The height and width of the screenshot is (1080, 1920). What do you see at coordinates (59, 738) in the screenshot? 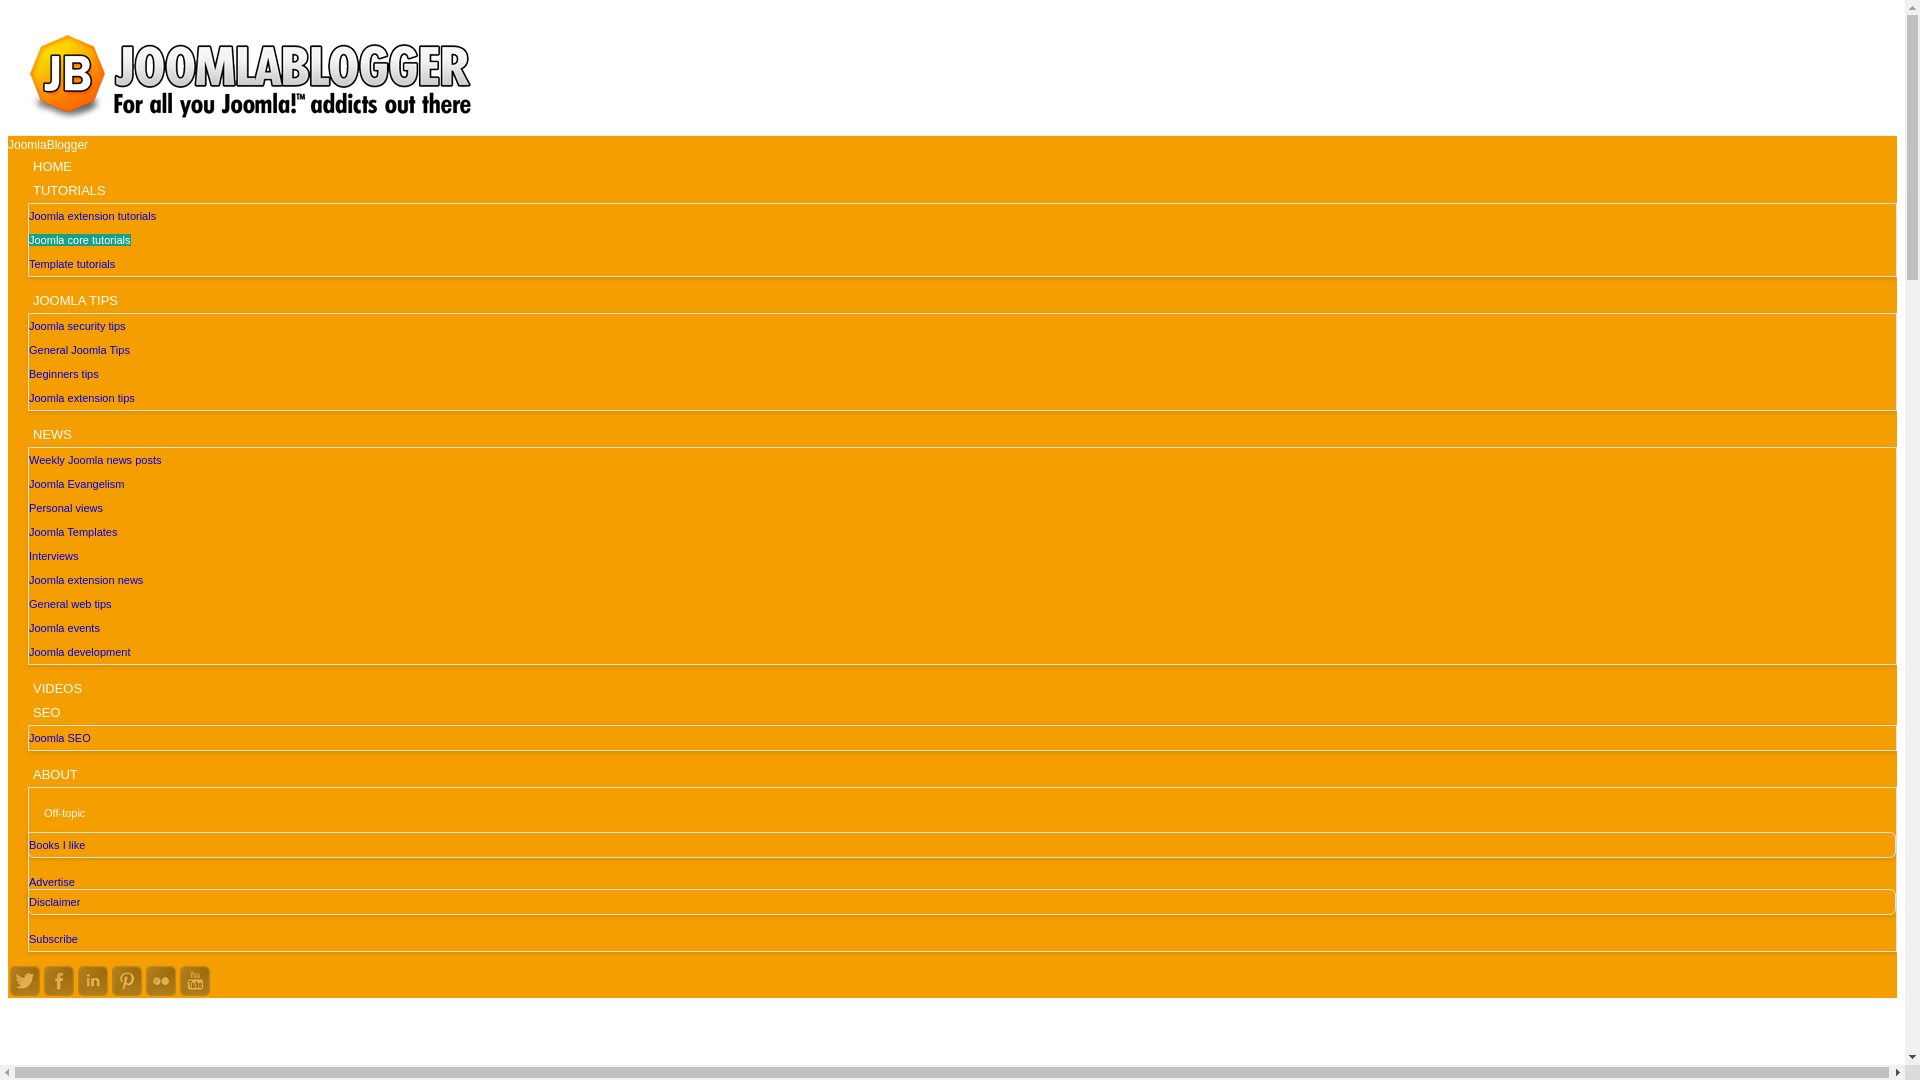
I see `Joomla SEO` at bounding box center [59, 738].